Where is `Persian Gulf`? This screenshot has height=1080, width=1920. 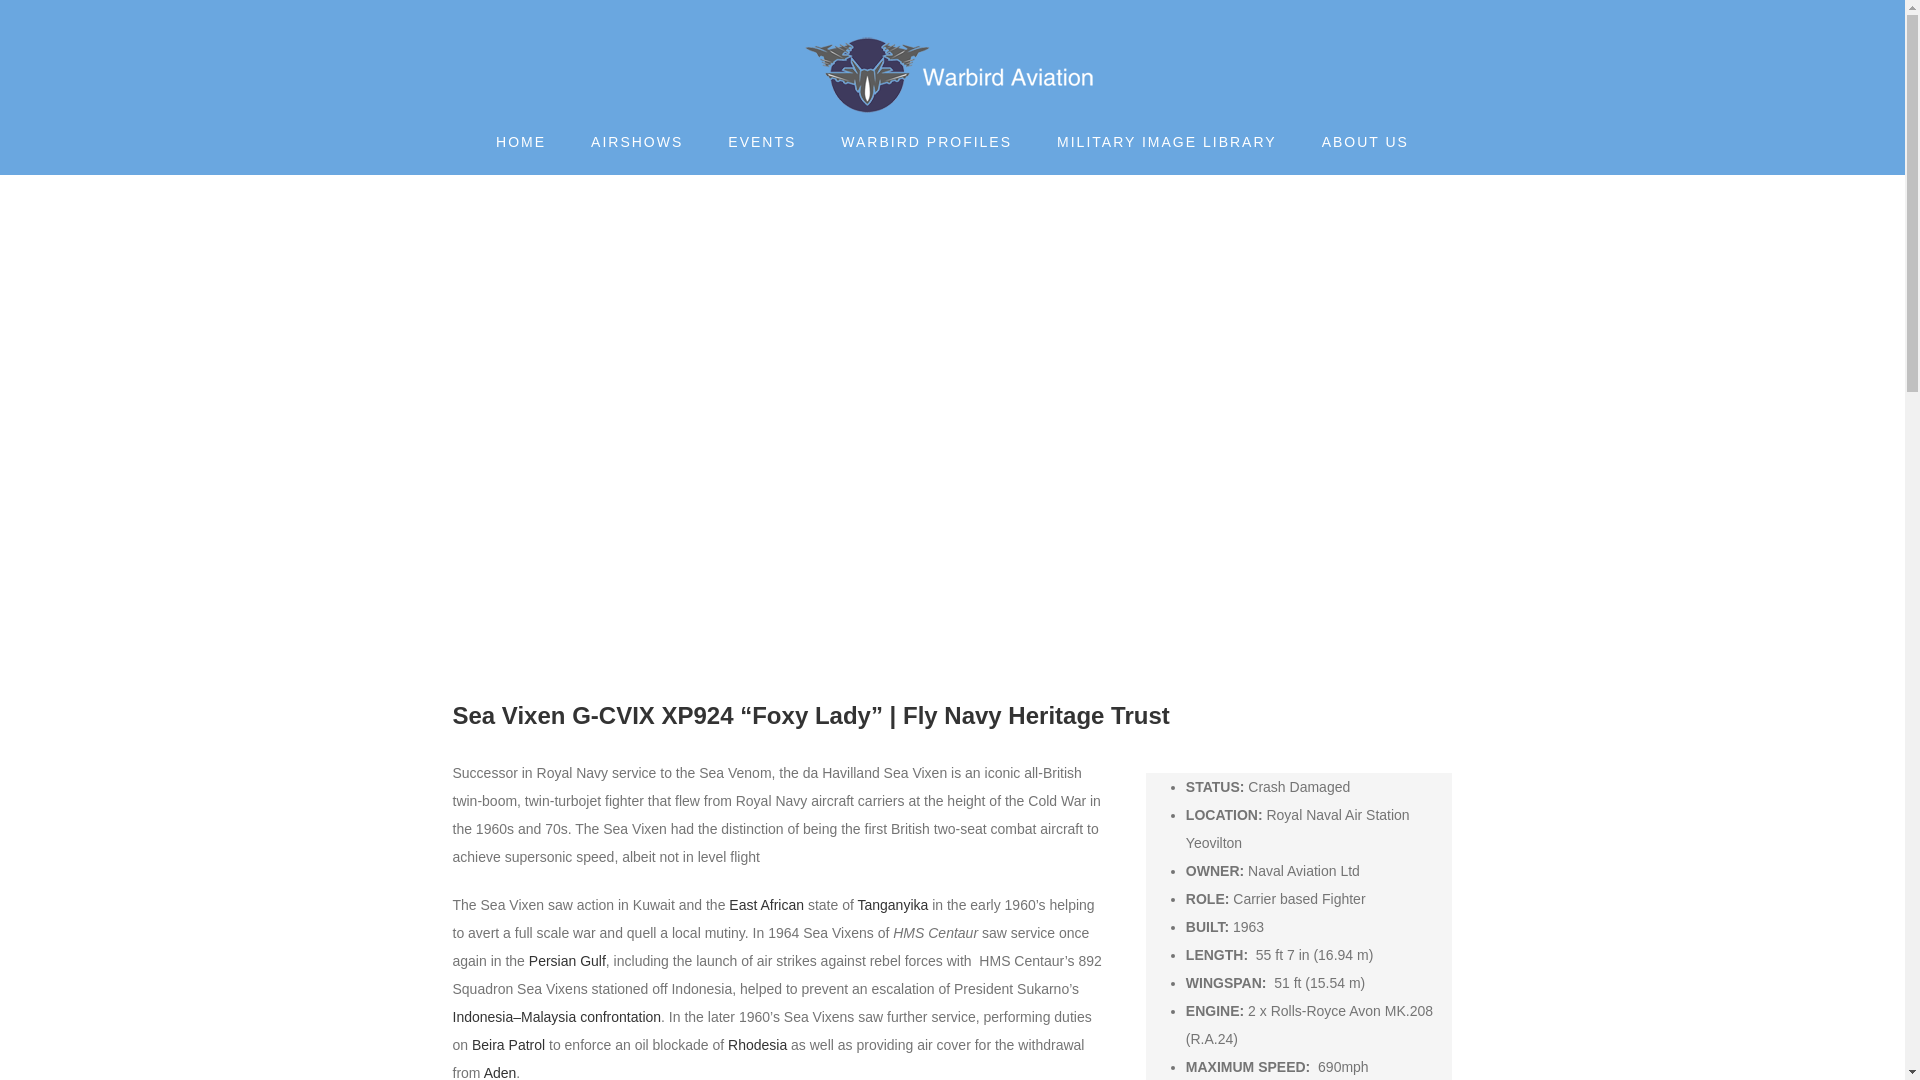
Persian Gulf is located at coordinates (568, 960).